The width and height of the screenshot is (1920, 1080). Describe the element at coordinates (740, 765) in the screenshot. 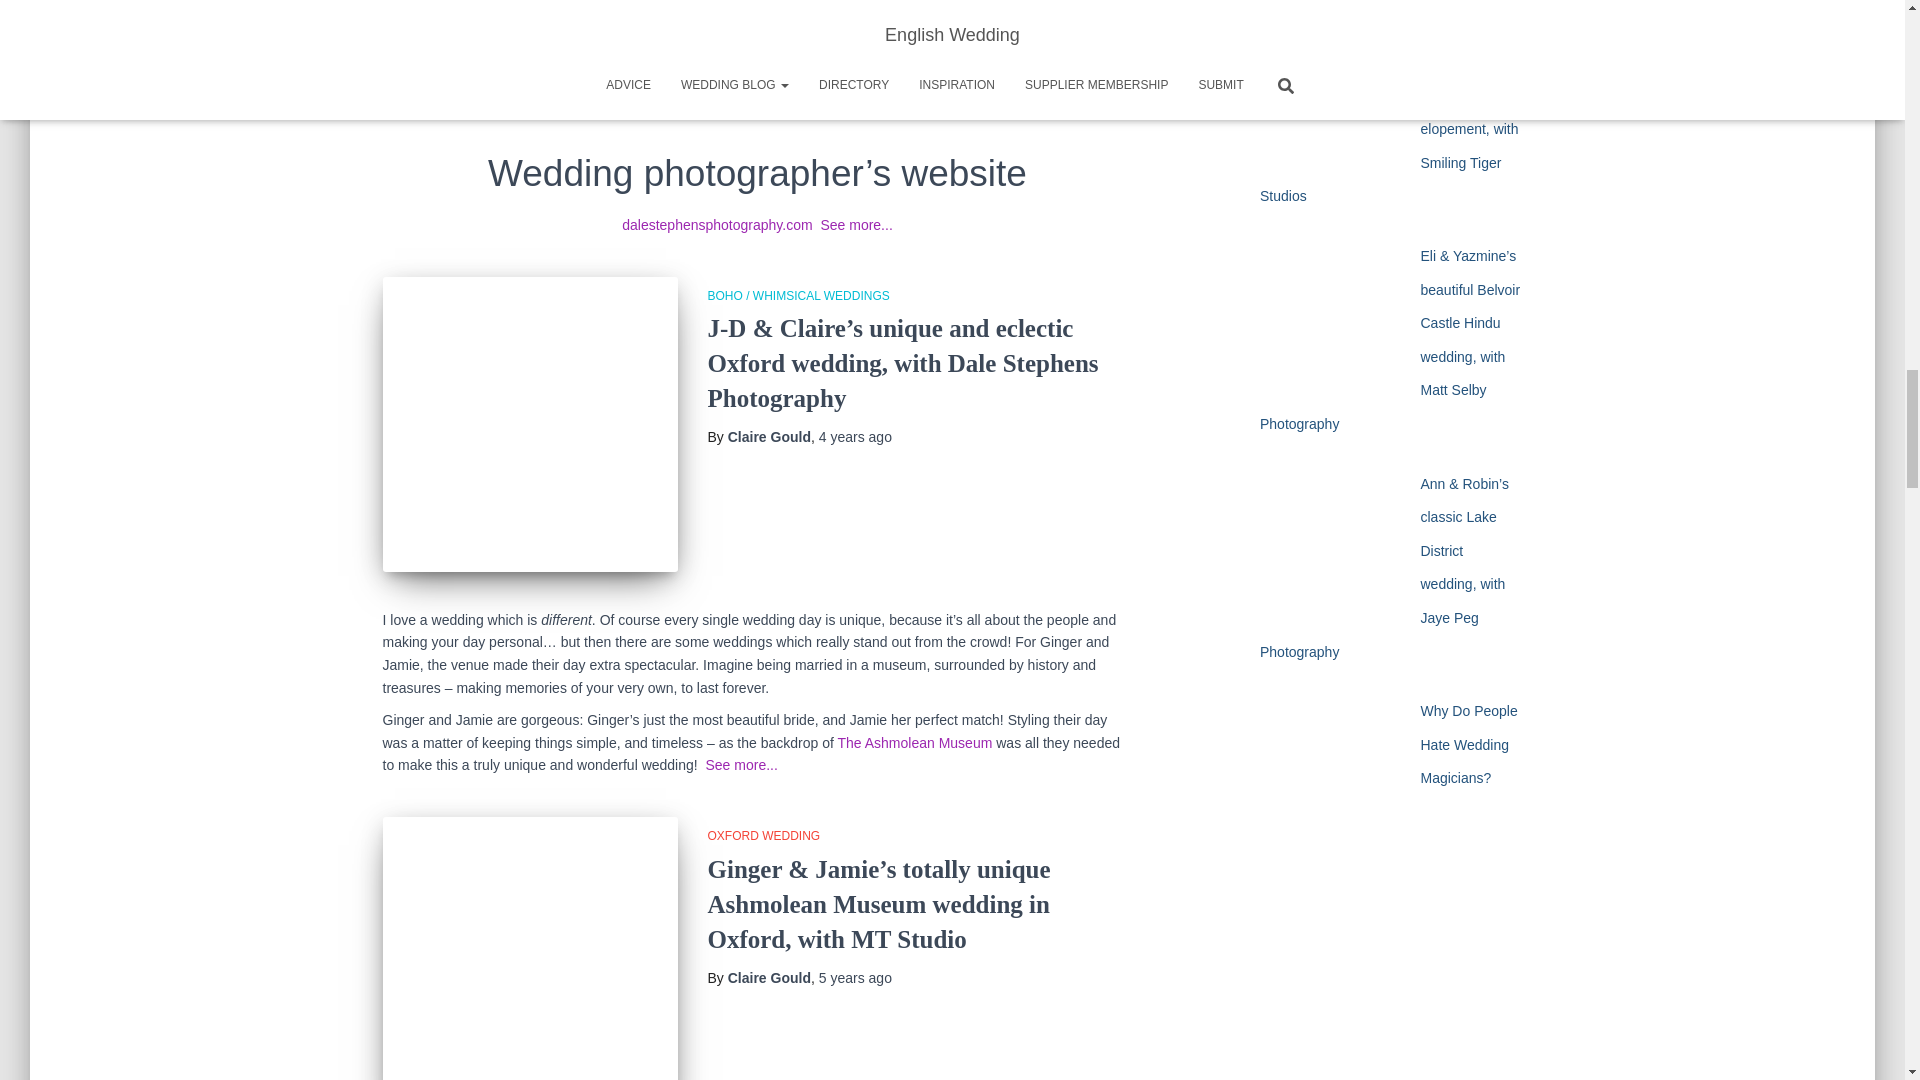

I see `See more...` at that location.